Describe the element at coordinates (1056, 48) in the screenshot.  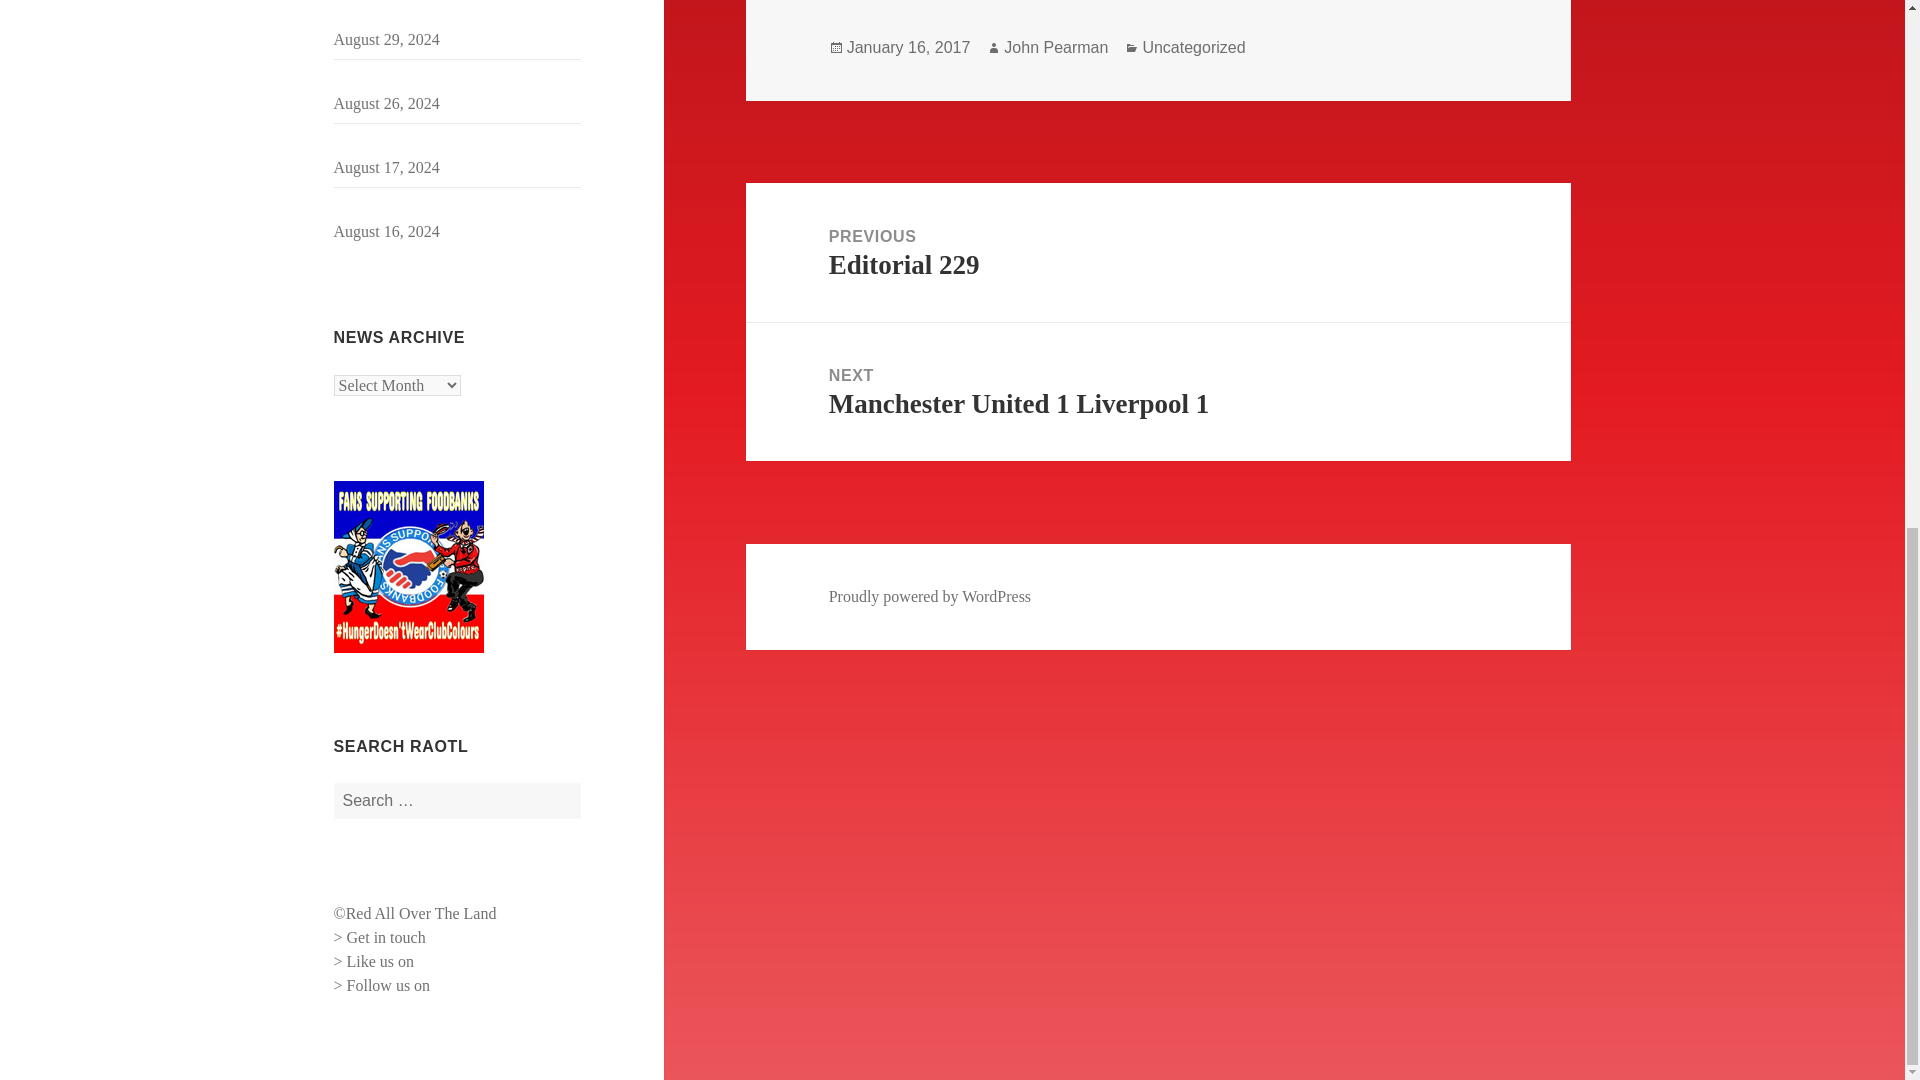
I see `John Pearman` at that location.